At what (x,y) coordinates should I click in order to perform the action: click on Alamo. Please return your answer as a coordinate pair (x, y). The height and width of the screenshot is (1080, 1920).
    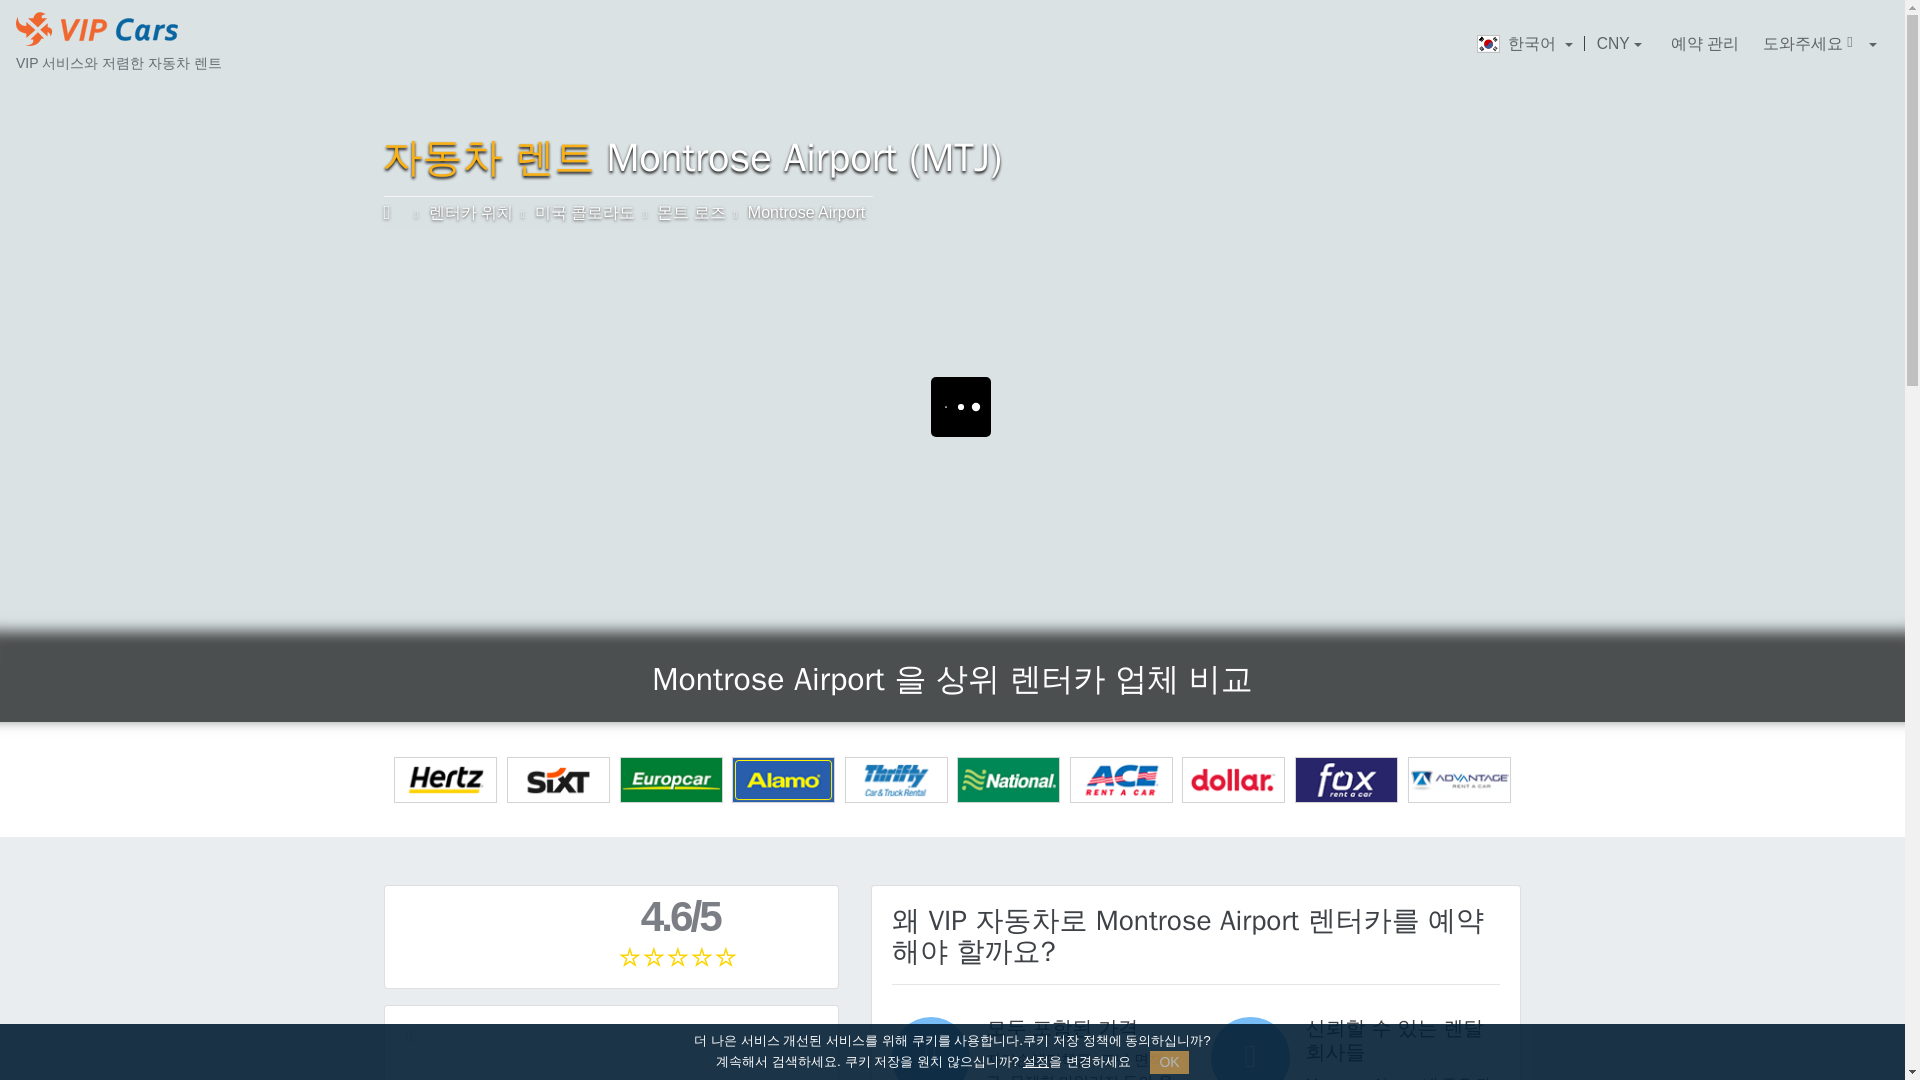
    Looking at the image, I should click on (783, 780).